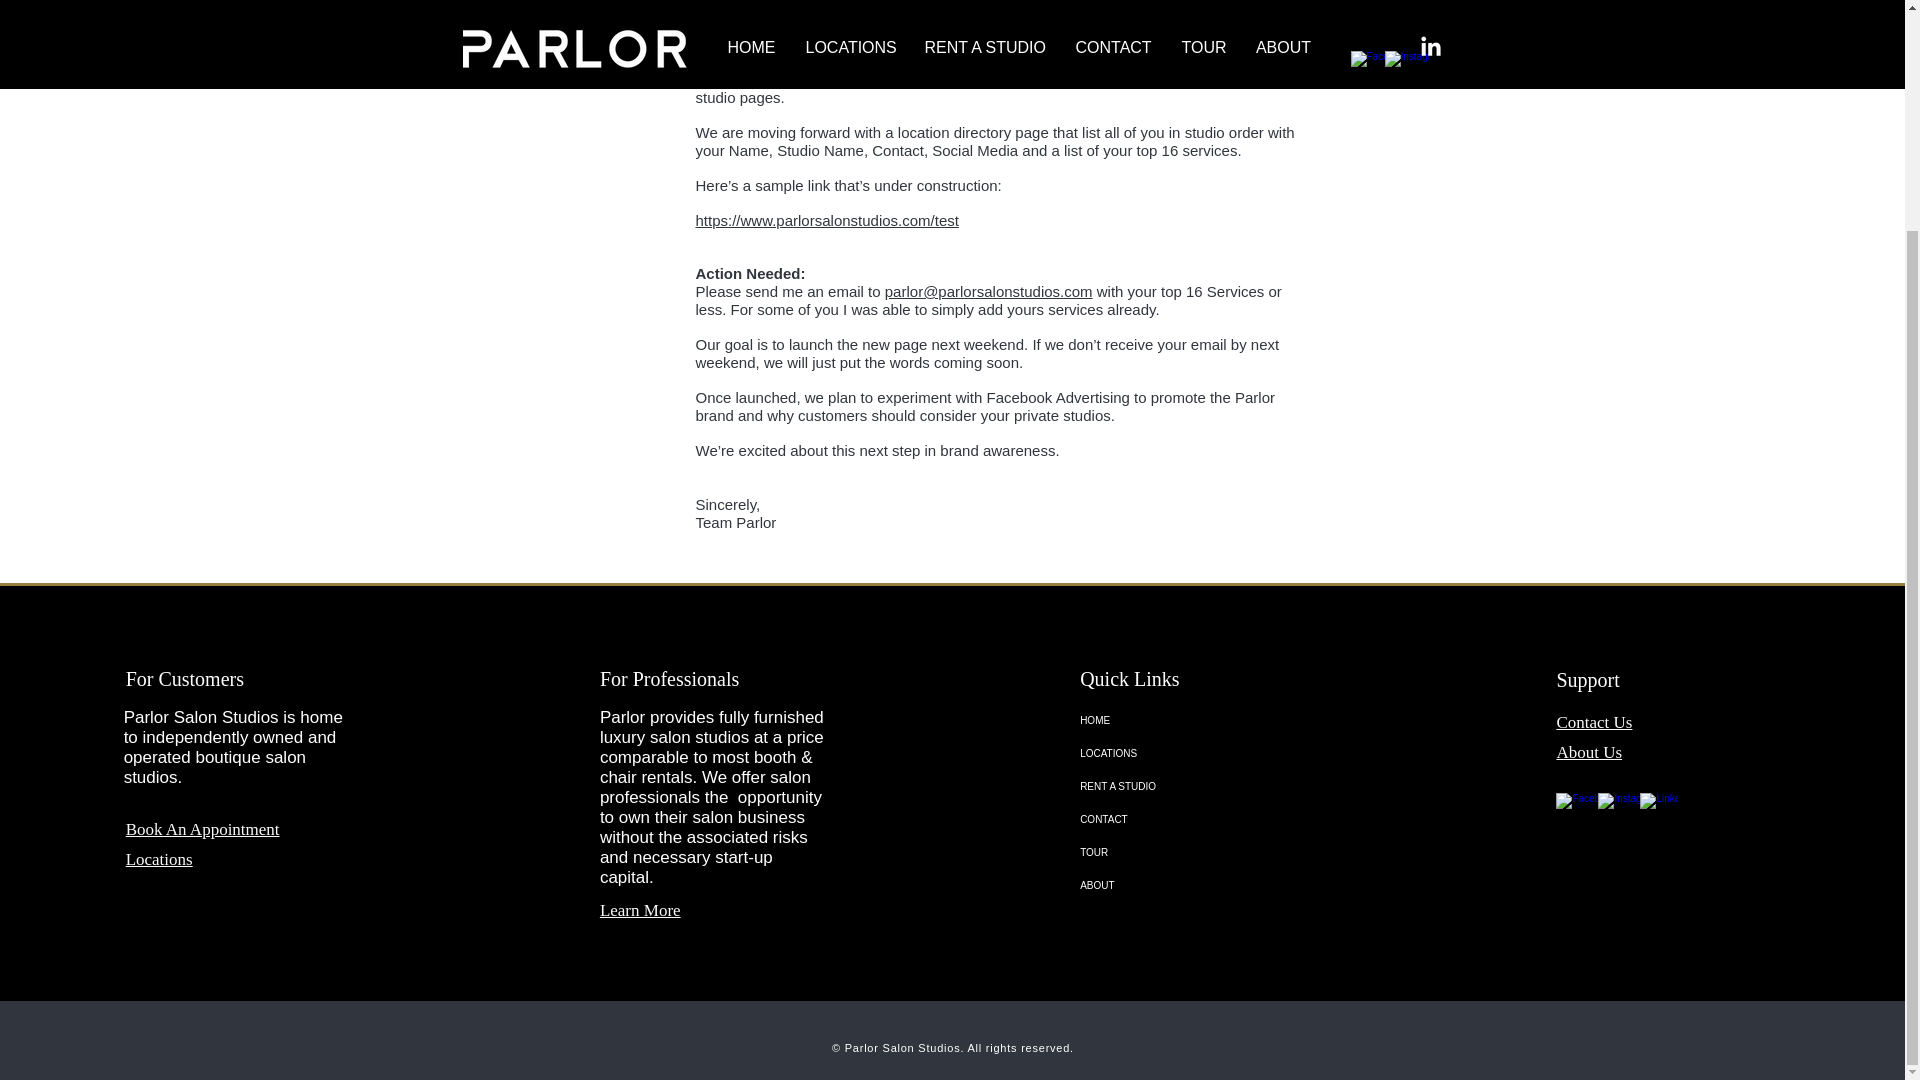  What do you see at coordinates (1189, 786) in the screenshot?
I see `RENT A STUDIO` at bounding box center [1189, 786].